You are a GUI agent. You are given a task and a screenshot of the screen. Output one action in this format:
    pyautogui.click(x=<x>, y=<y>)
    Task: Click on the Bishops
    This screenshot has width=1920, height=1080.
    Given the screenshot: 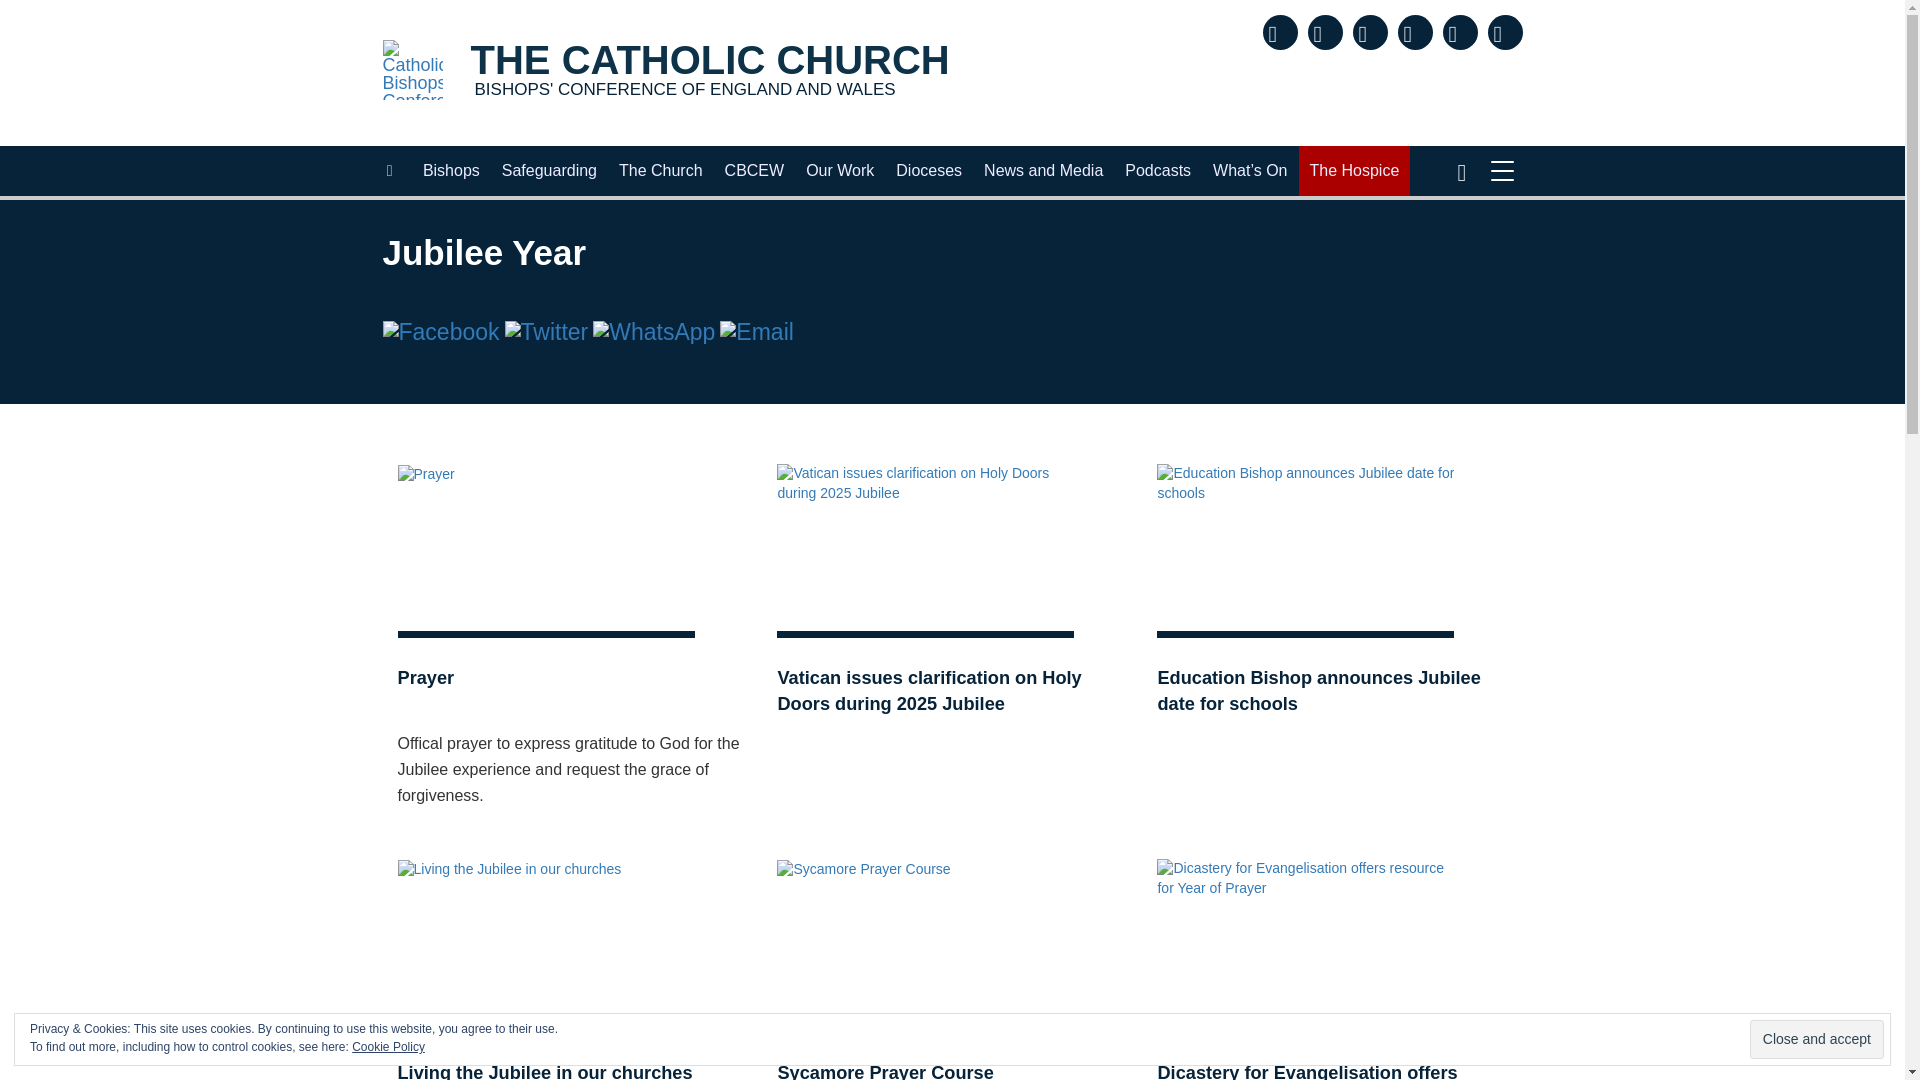 What is the action you would take?
    pyautogui.click(x=550, y=170)
    